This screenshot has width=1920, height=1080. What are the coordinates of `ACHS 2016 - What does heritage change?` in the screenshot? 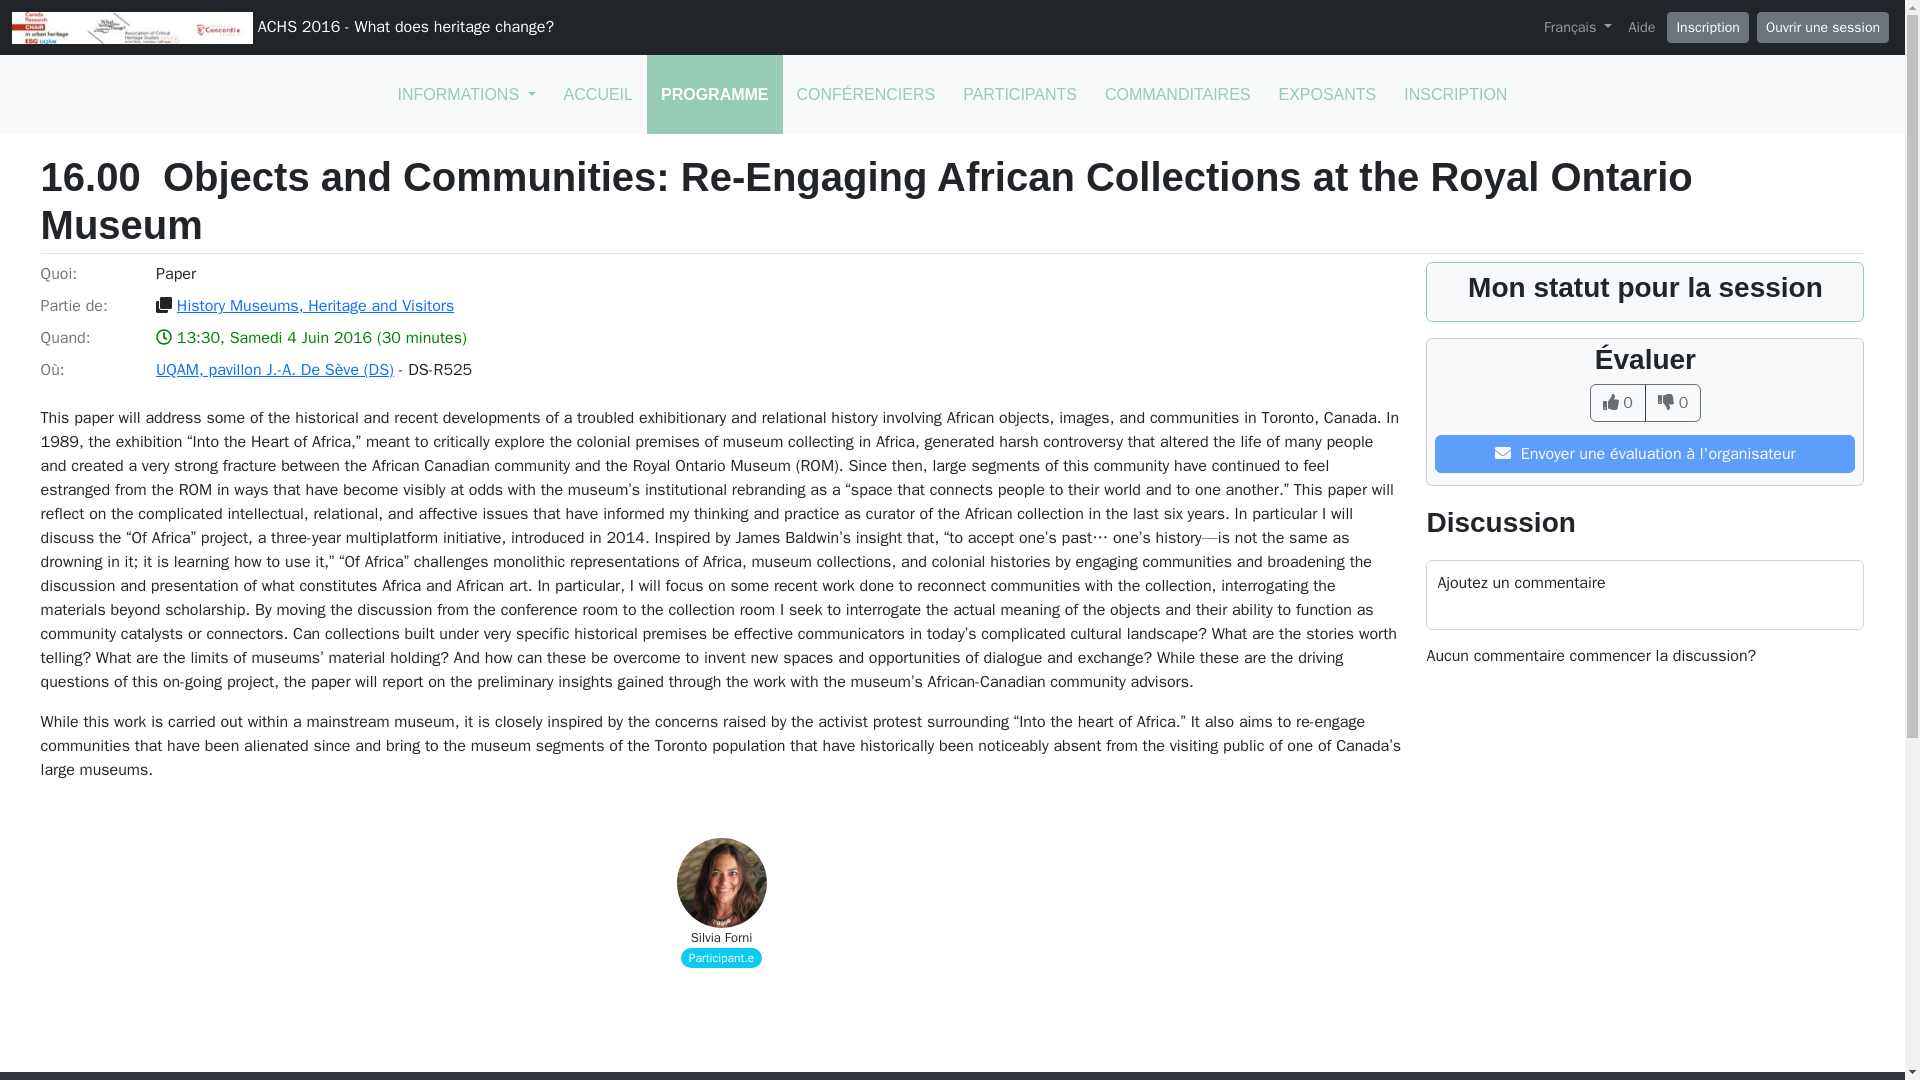 It's located at (282, 28).